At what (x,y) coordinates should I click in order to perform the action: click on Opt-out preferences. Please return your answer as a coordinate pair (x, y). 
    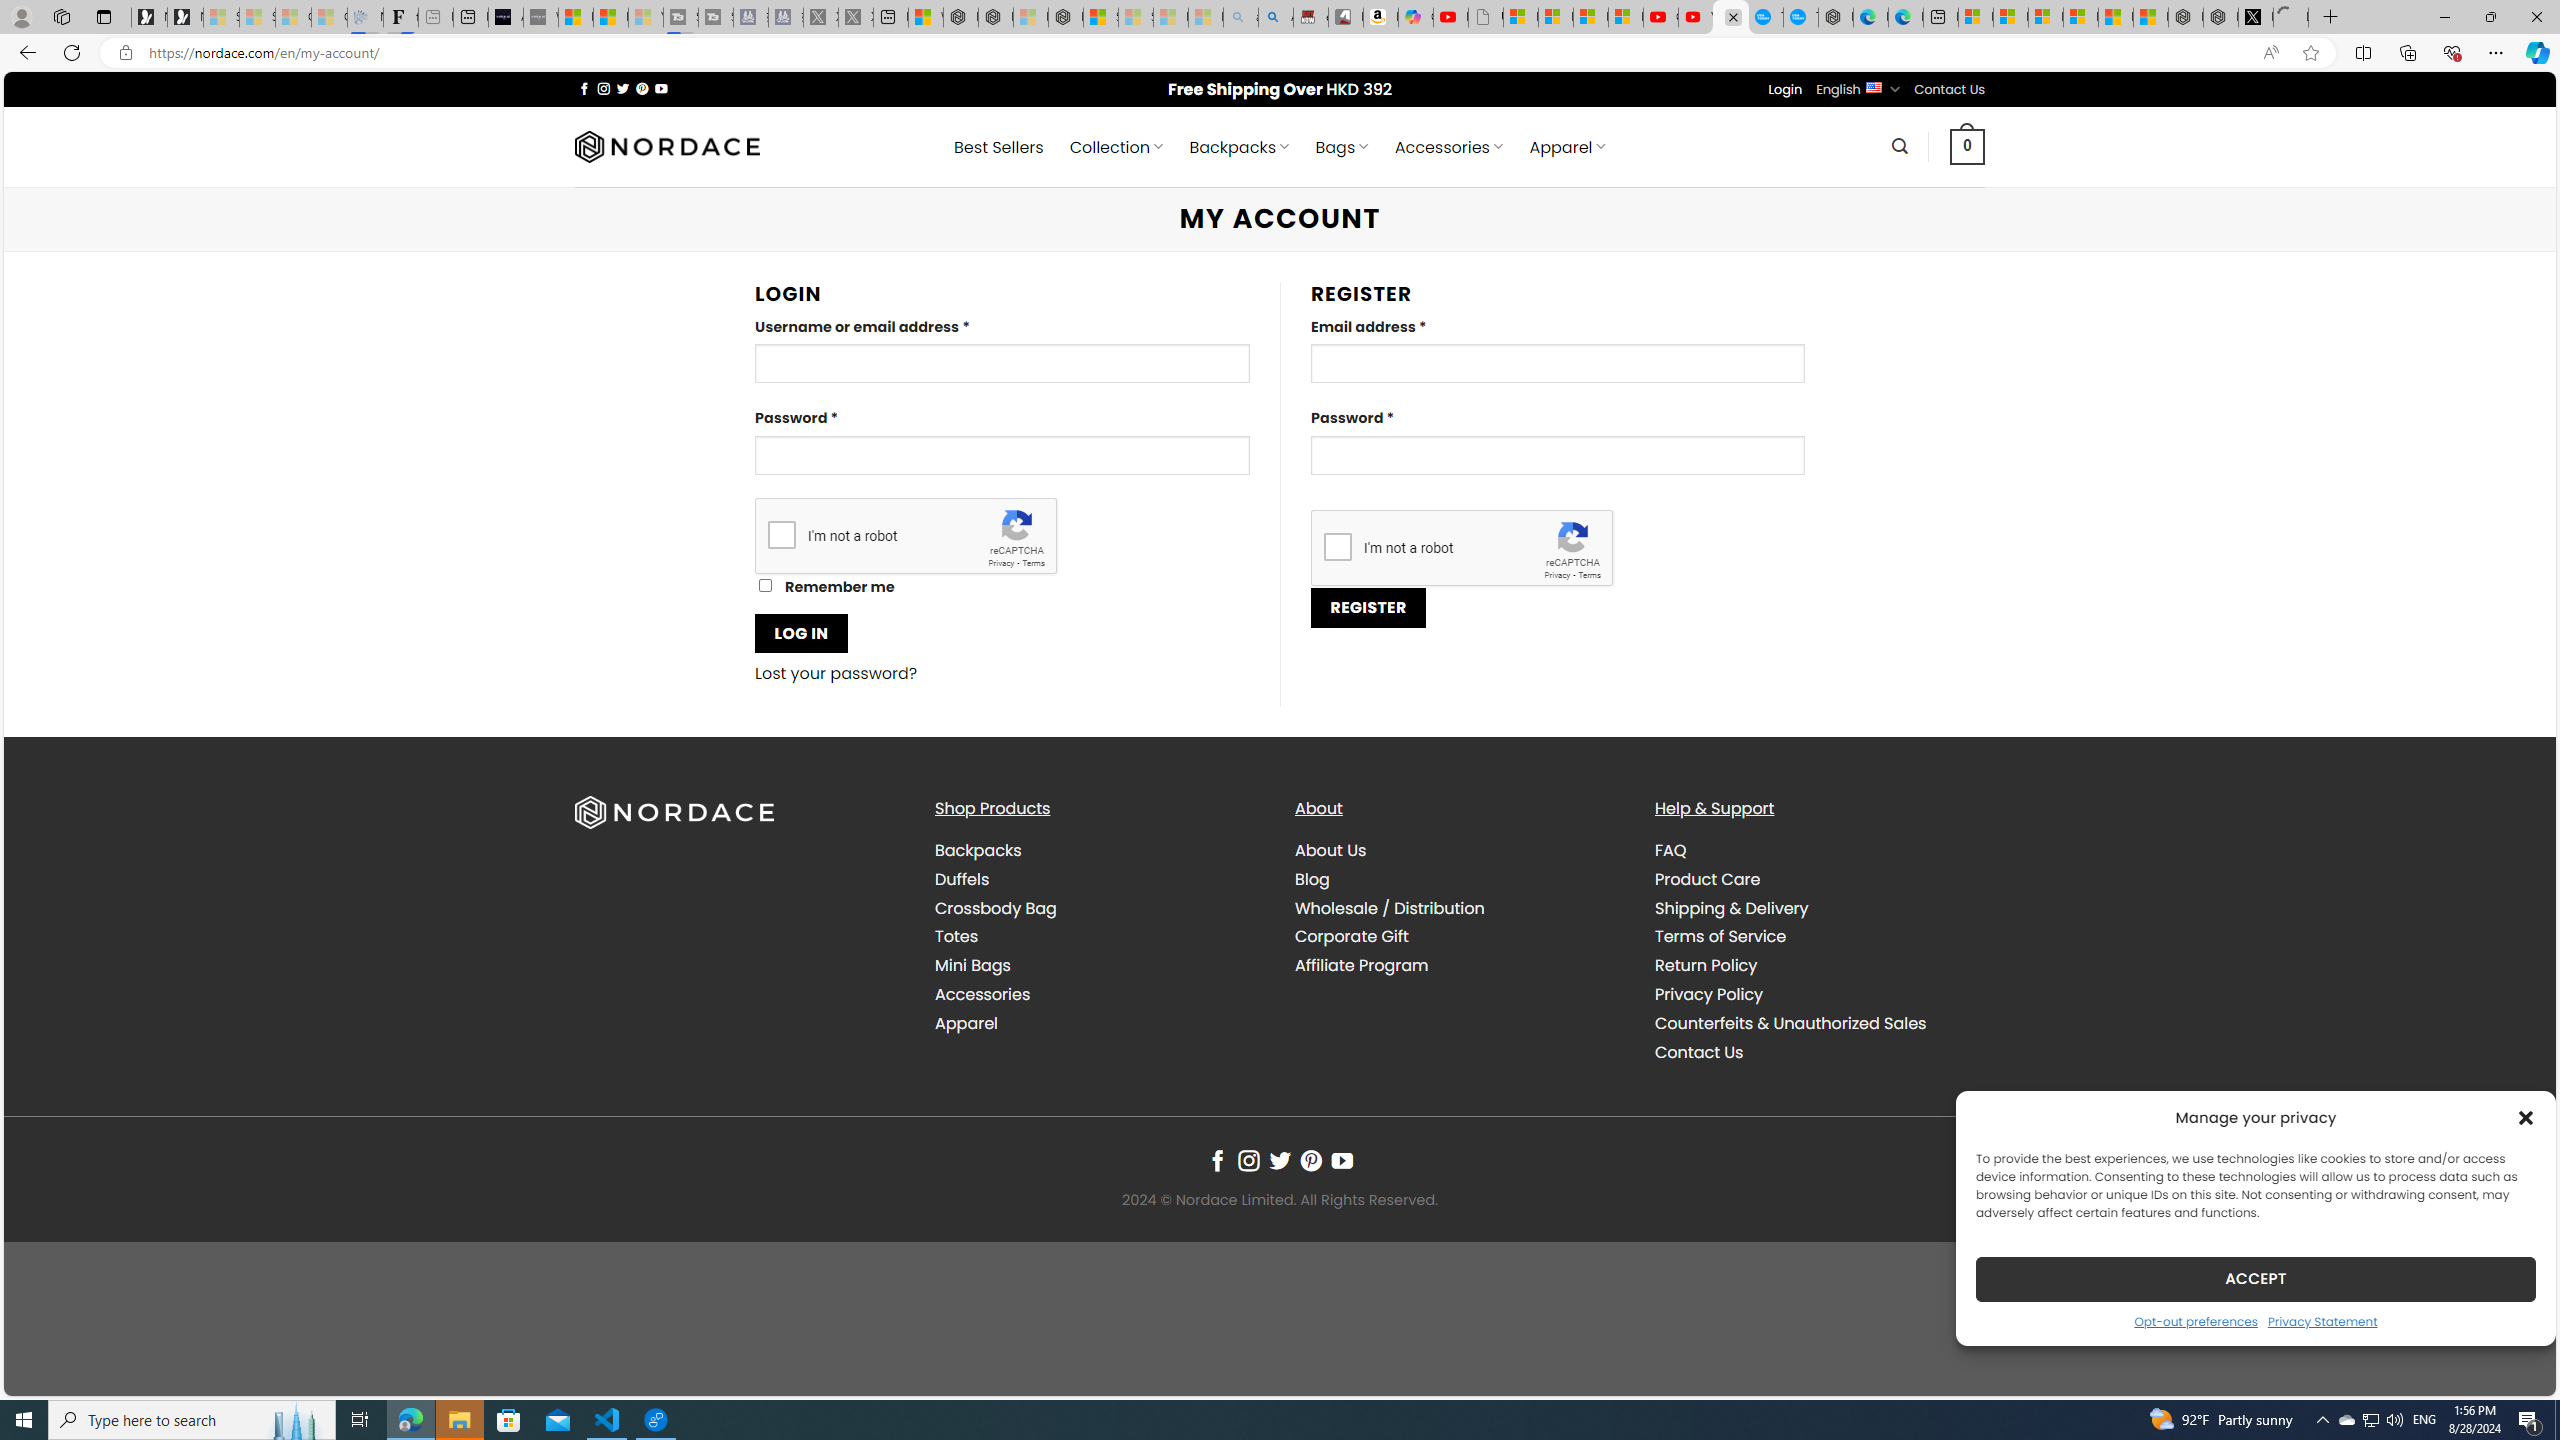
    Looking at the image, I should click on (2196, 1320).